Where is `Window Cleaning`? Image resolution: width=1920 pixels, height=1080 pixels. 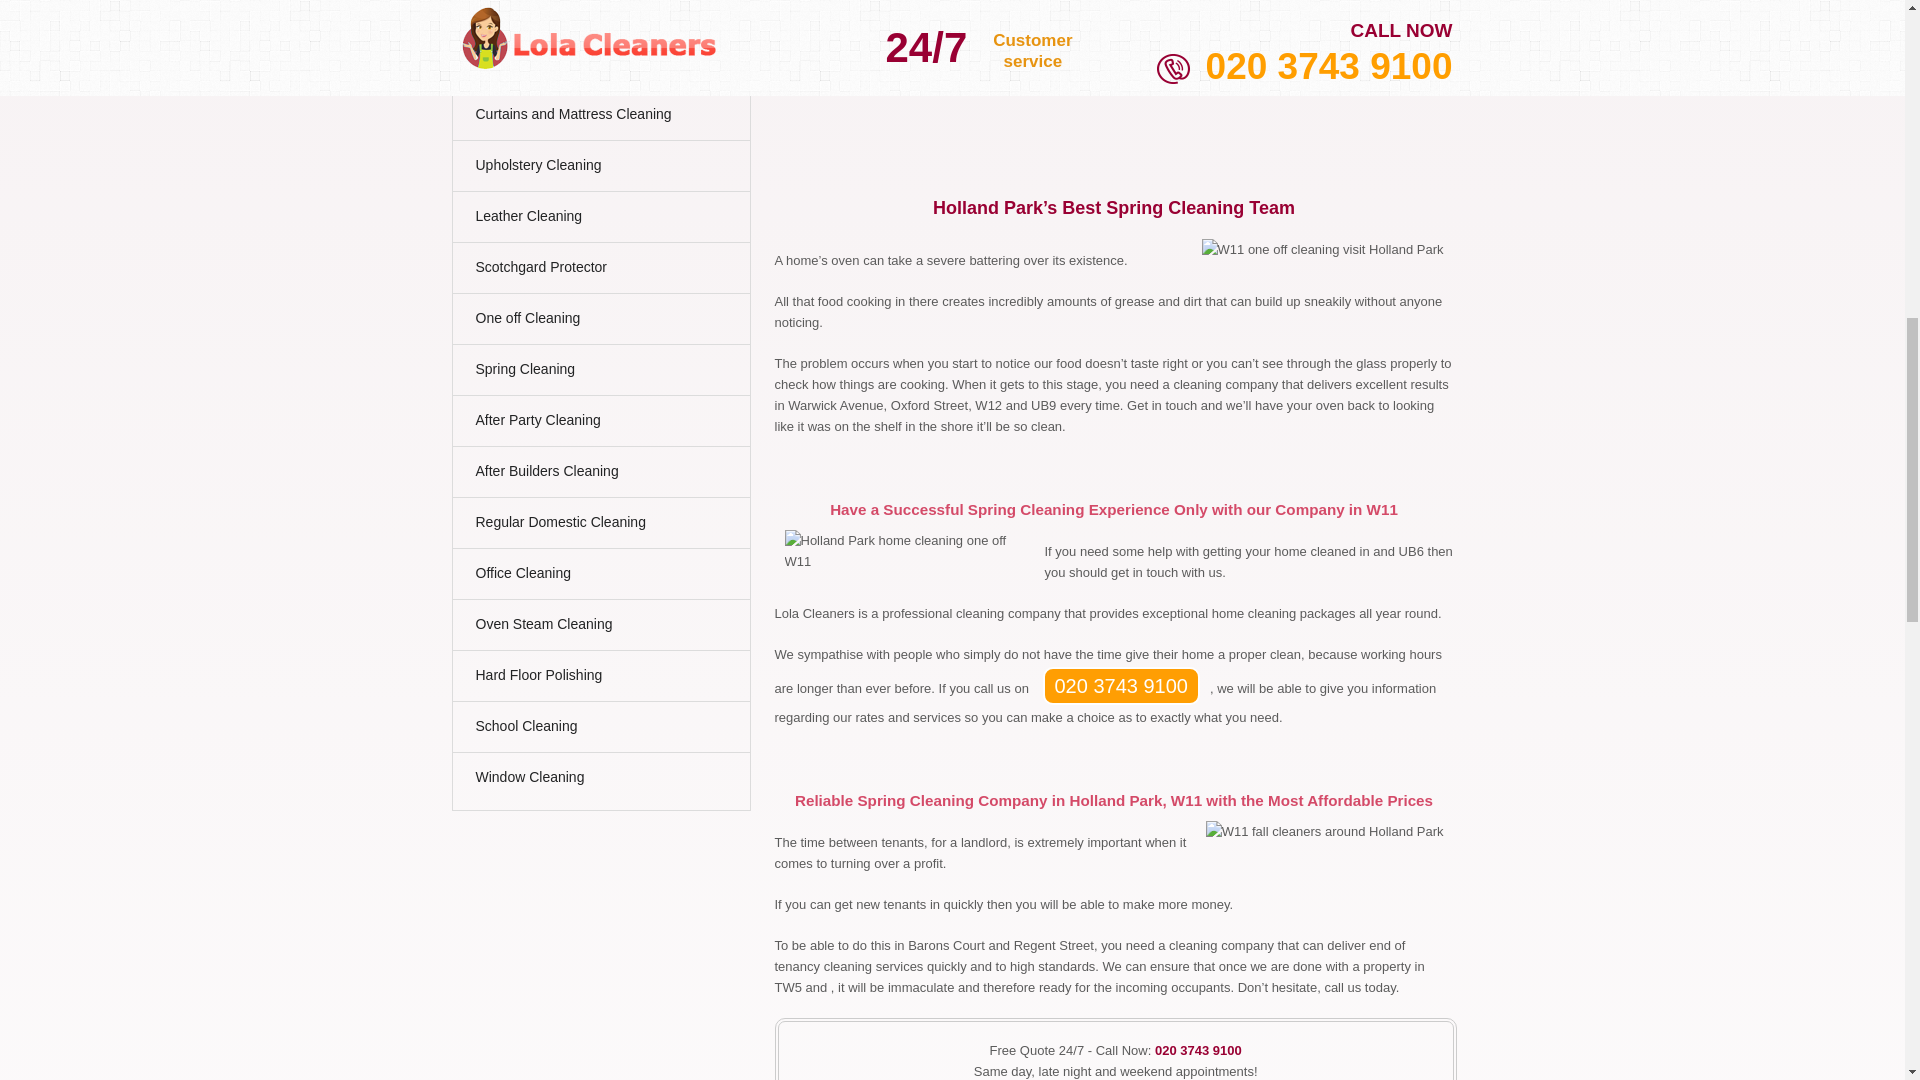
Window Cleaning is located at coordinates (596, 782).